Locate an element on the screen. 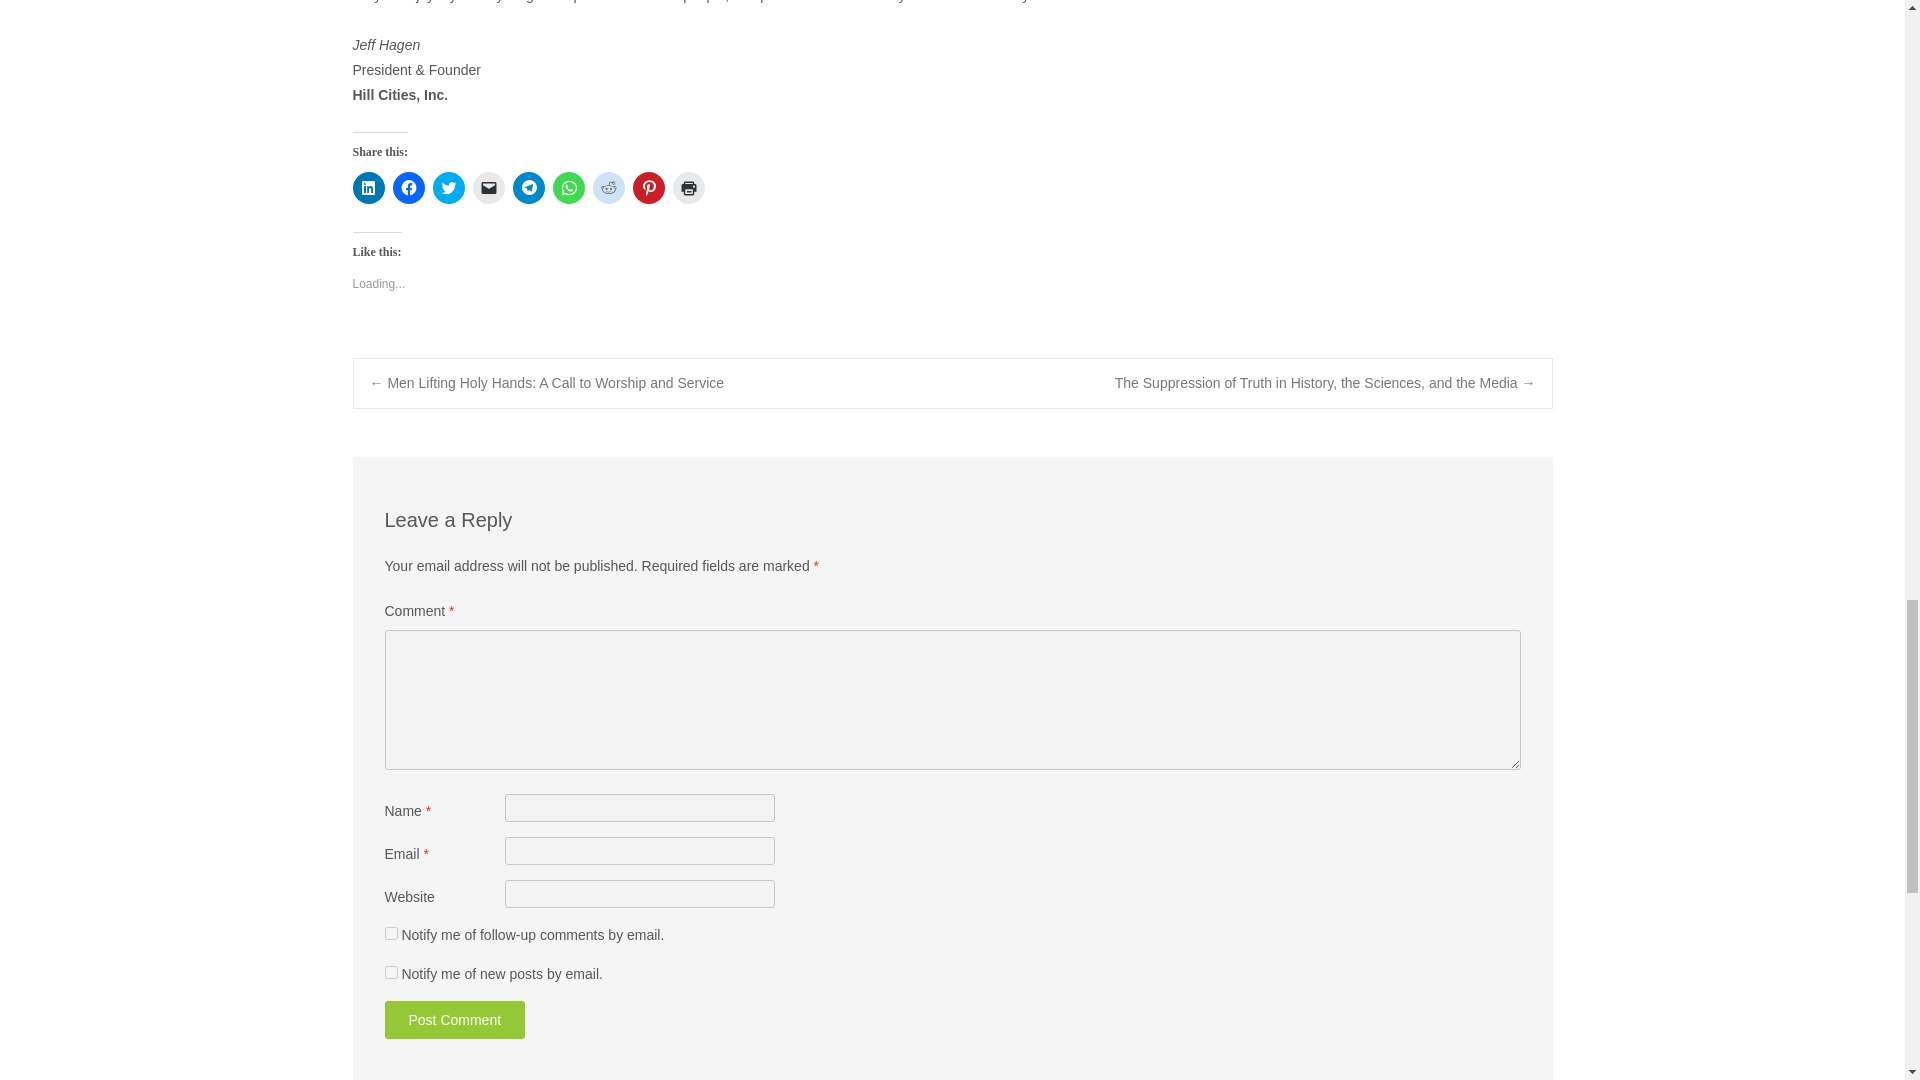 The image size is (1920, 1080). Click to share on WhatsApp is located at coordinates (568, 188).